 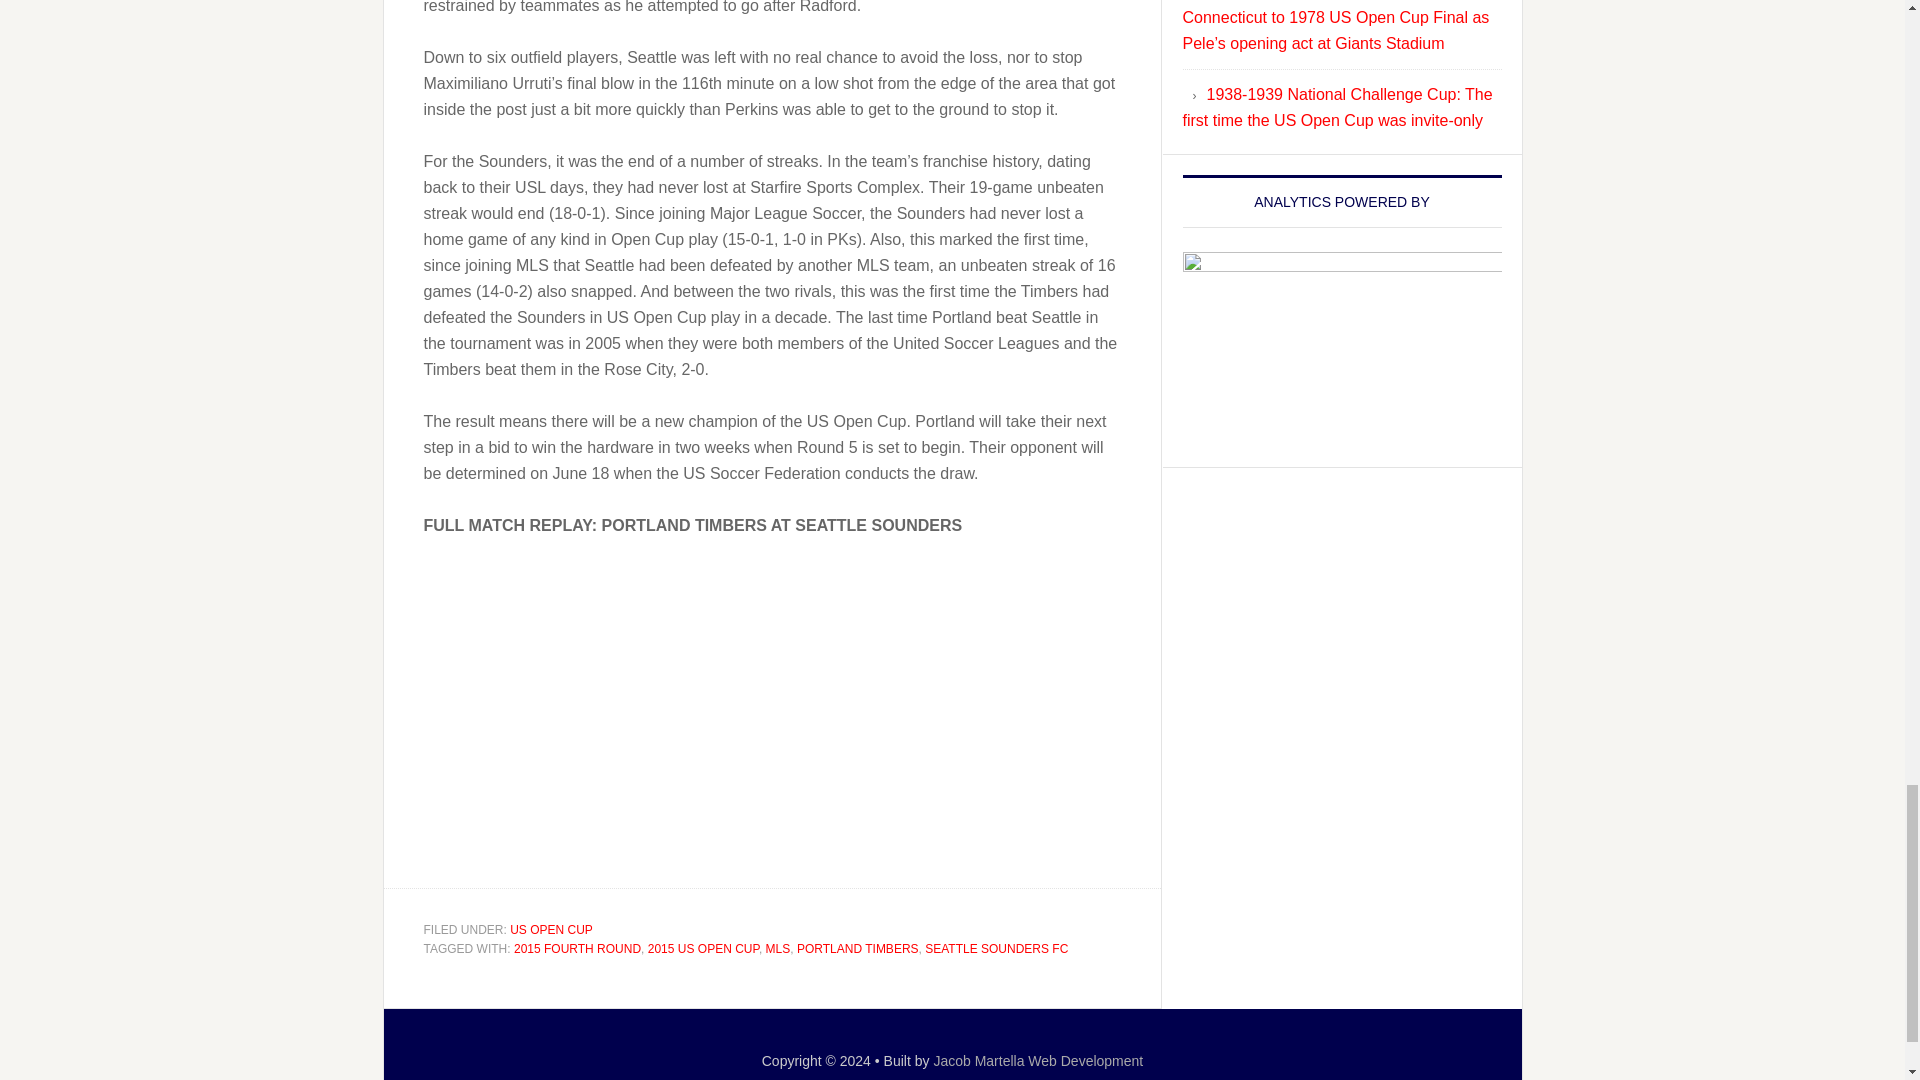 I want to click on 2015 FOURTH ROUND, so click(x=578, y=948).